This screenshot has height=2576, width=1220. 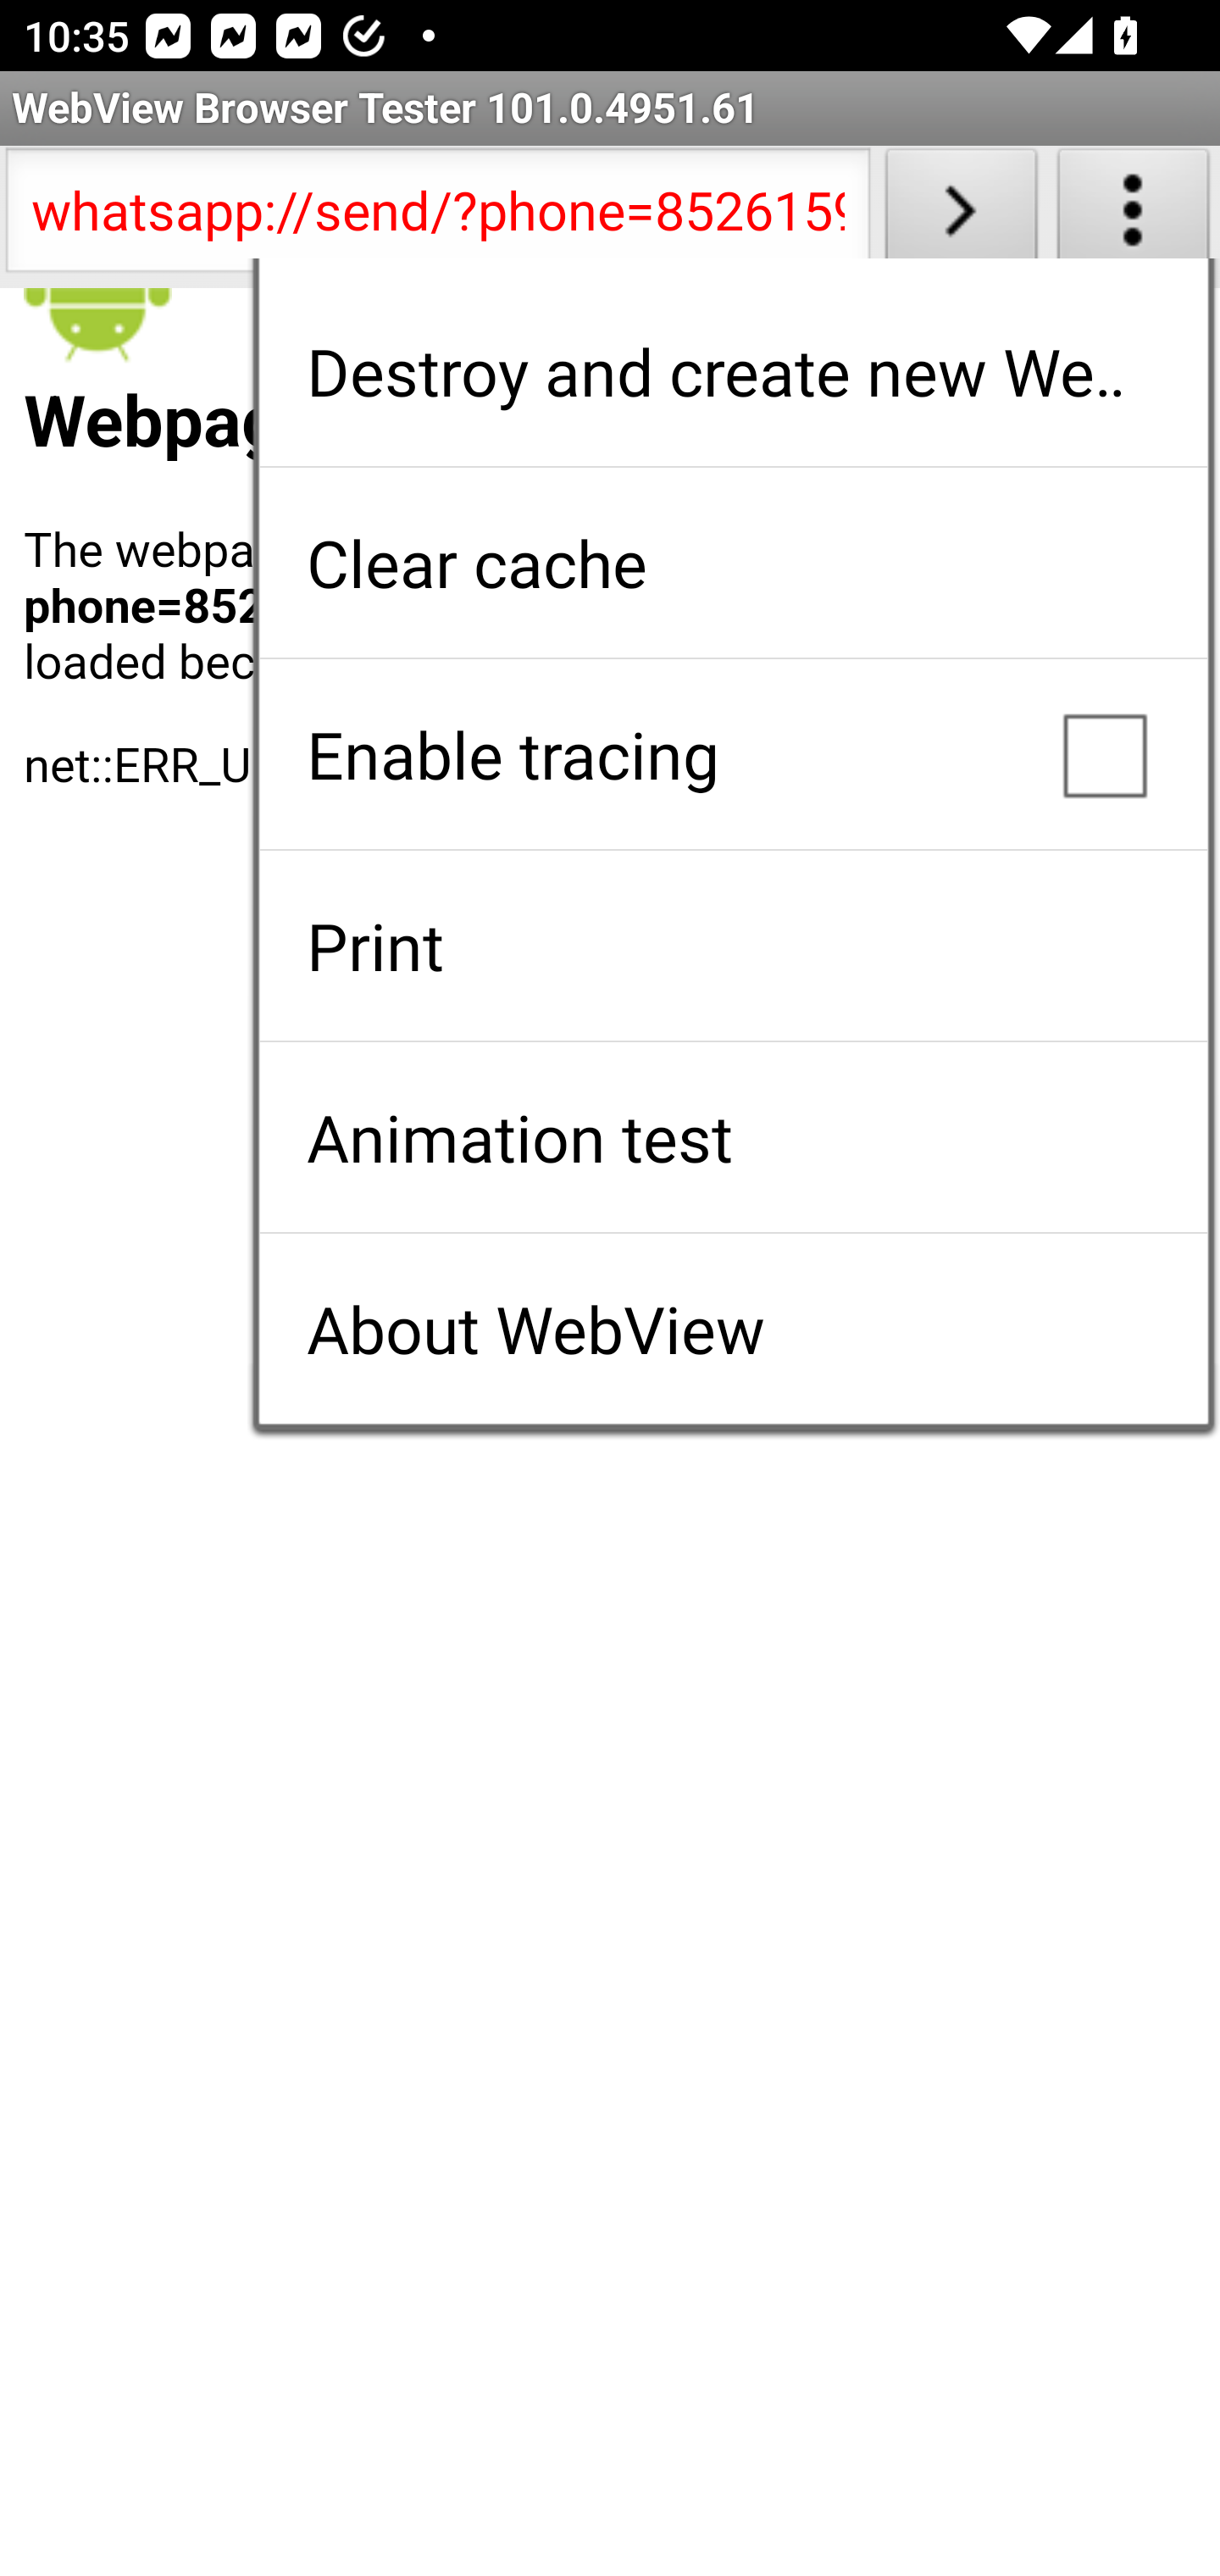 I want to click on Print, so click(x=733, y=946).